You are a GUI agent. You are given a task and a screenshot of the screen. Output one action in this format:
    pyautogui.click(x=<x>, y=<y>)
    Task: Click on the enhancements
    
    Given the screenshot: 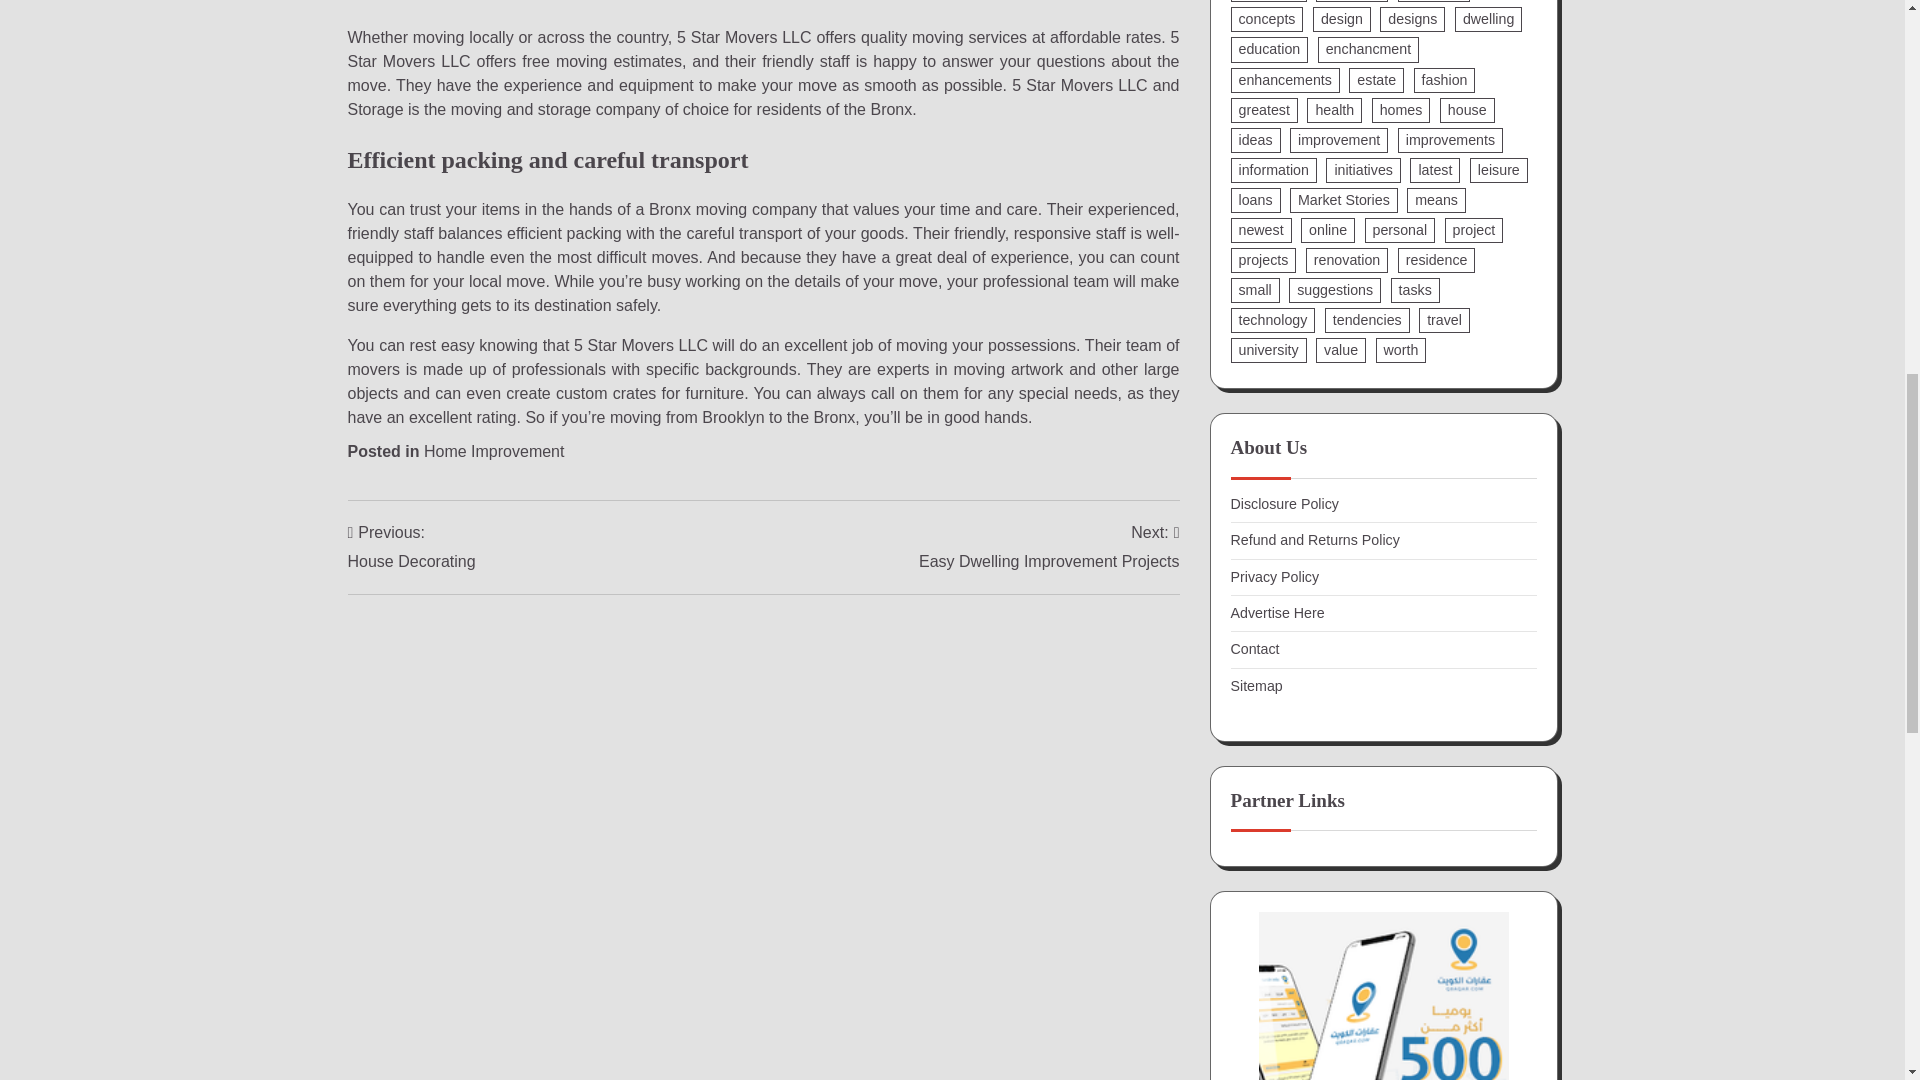 What is the action you would take?
    pyautogui.click(x=1284, y=80)
    